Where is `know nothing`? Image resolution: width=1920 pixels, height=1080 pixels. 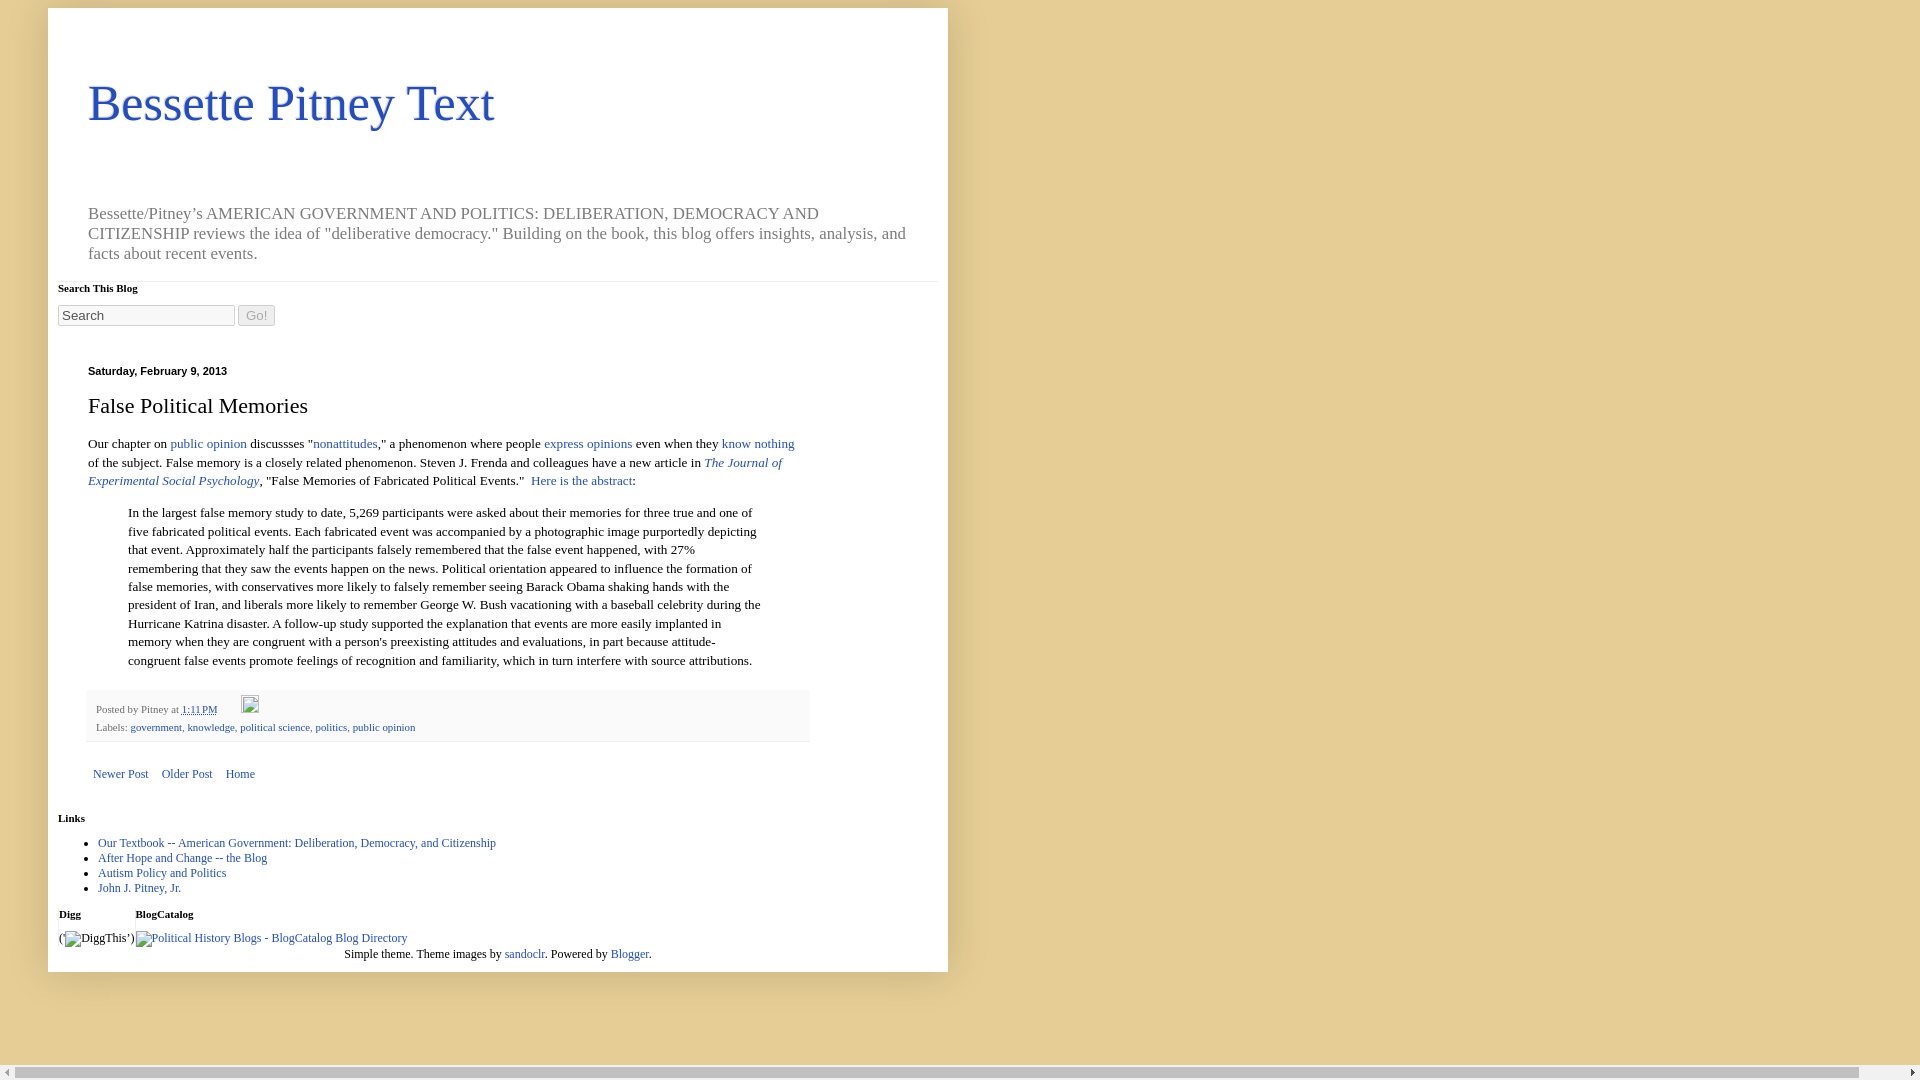
know nothing is located at coordinates (758, 444).